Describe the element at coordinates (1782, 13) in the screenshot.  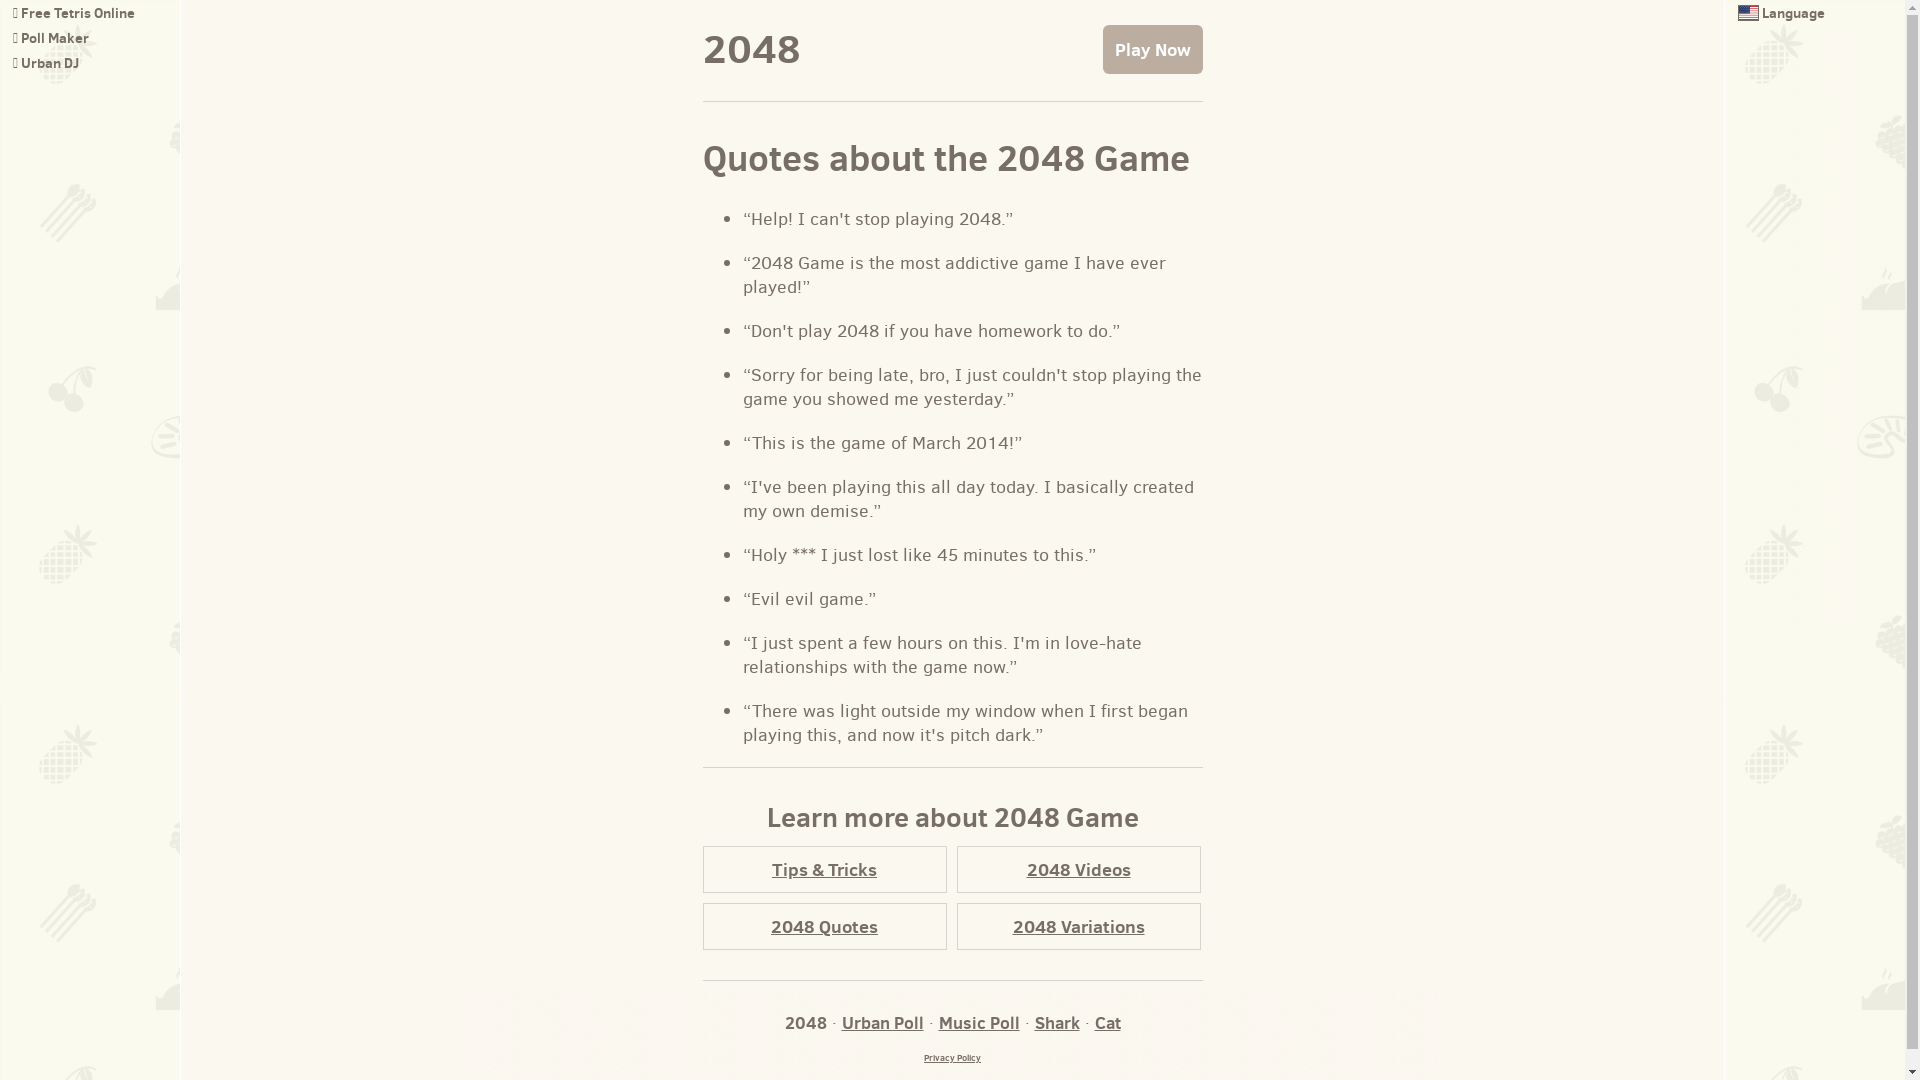
I see `Language` at that location.